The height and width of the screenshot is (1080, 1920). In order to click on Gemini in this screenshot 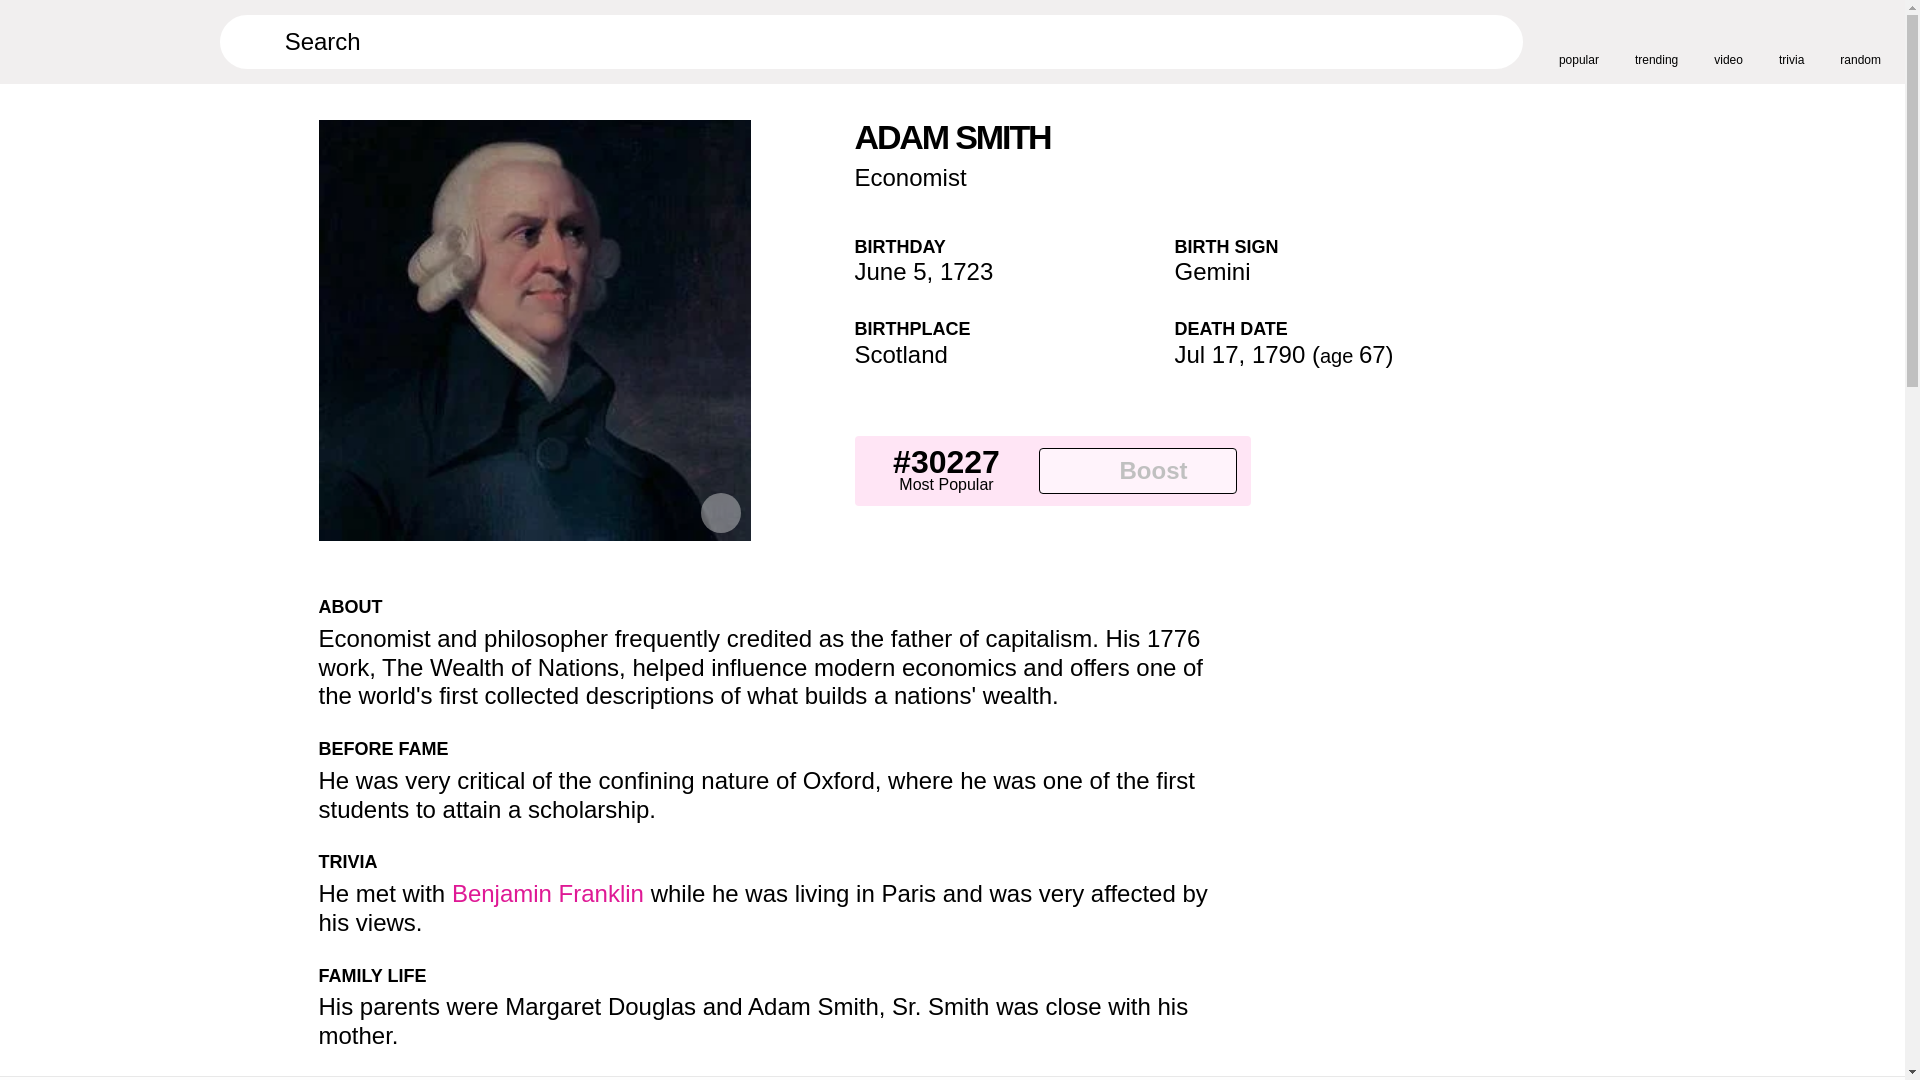, I will do `click(1211, 272)`.